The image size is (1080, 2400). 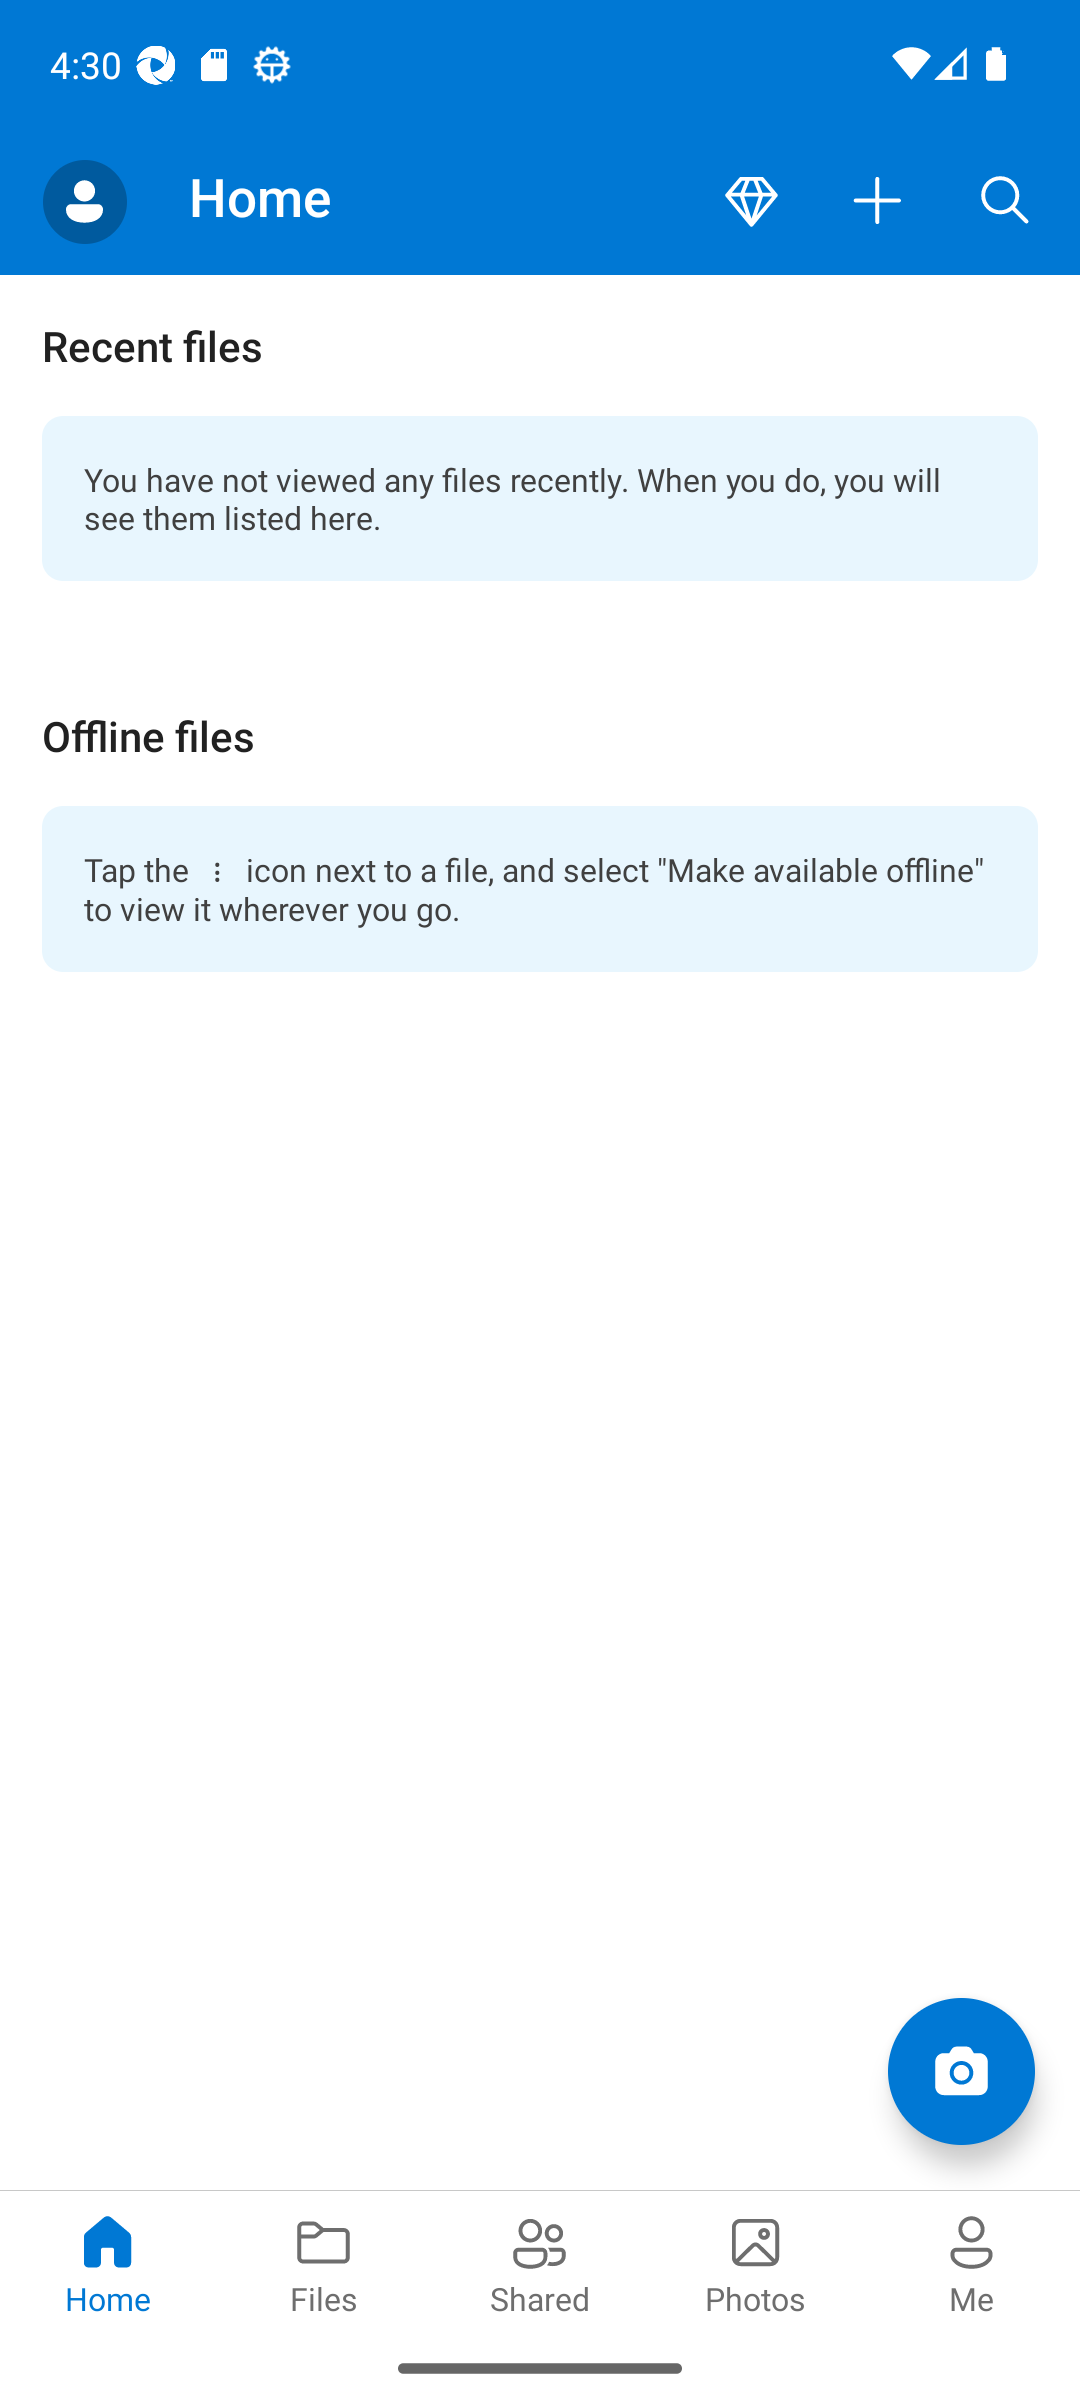 I want to click on Scan, so click(x=960, y=2070).